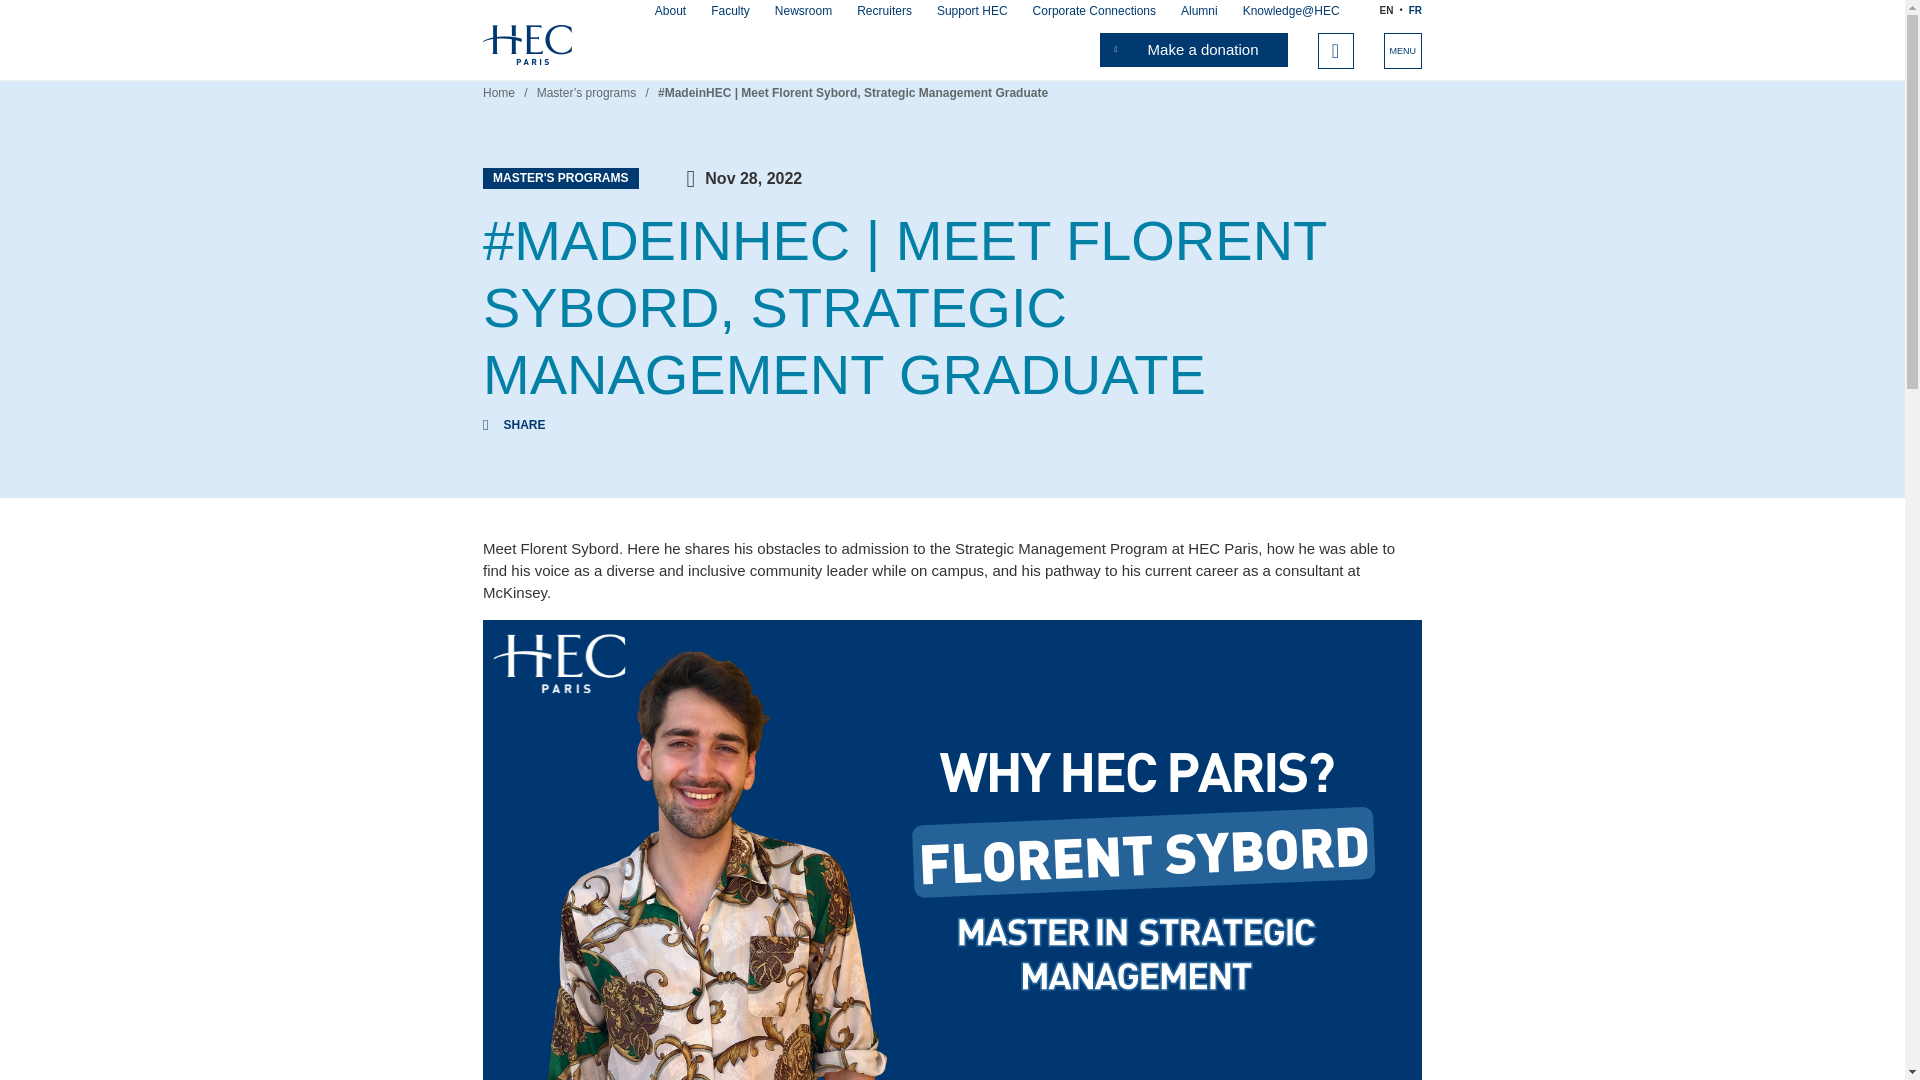  Describe the element at coordinates (1416, 10) in the screenshot. I see `FR` at that location.